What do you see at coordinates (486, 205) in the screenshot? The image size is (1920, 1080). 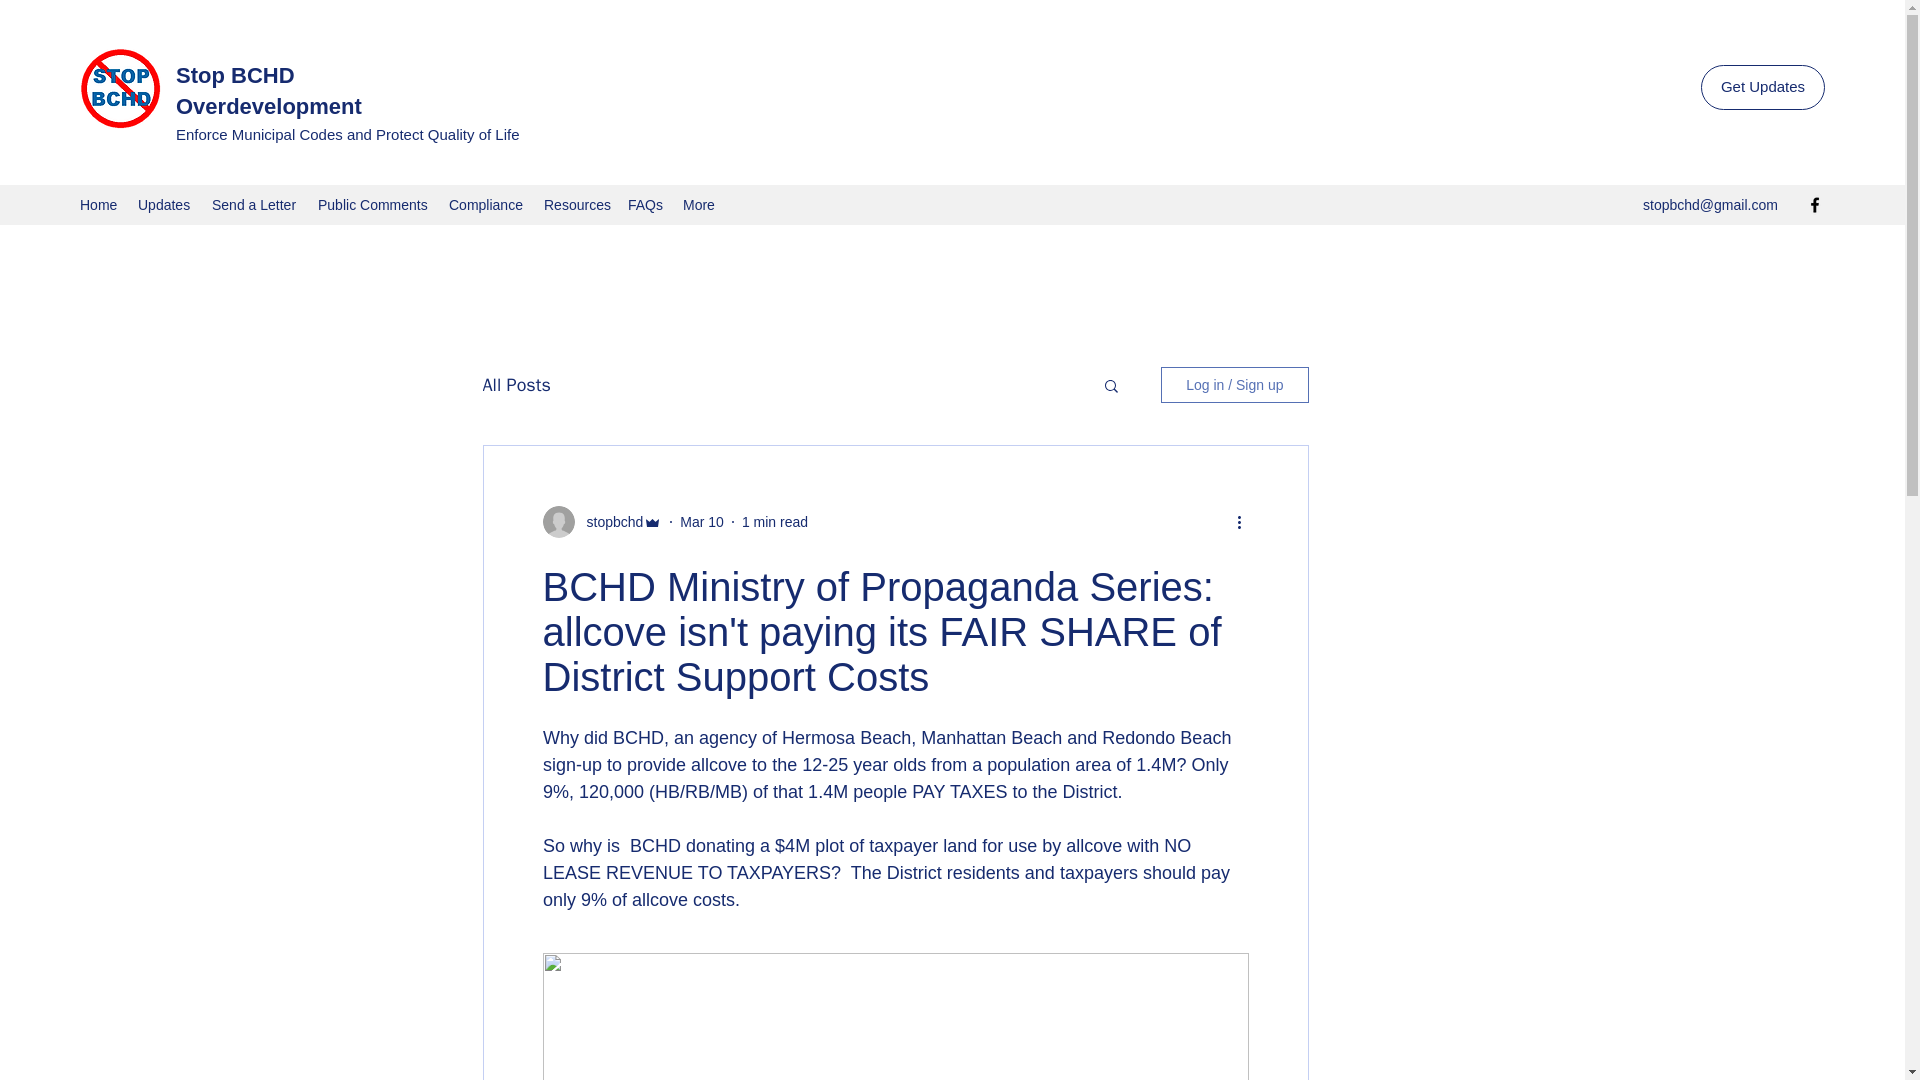 I see `Compliance` at bounding box center [486, 205].